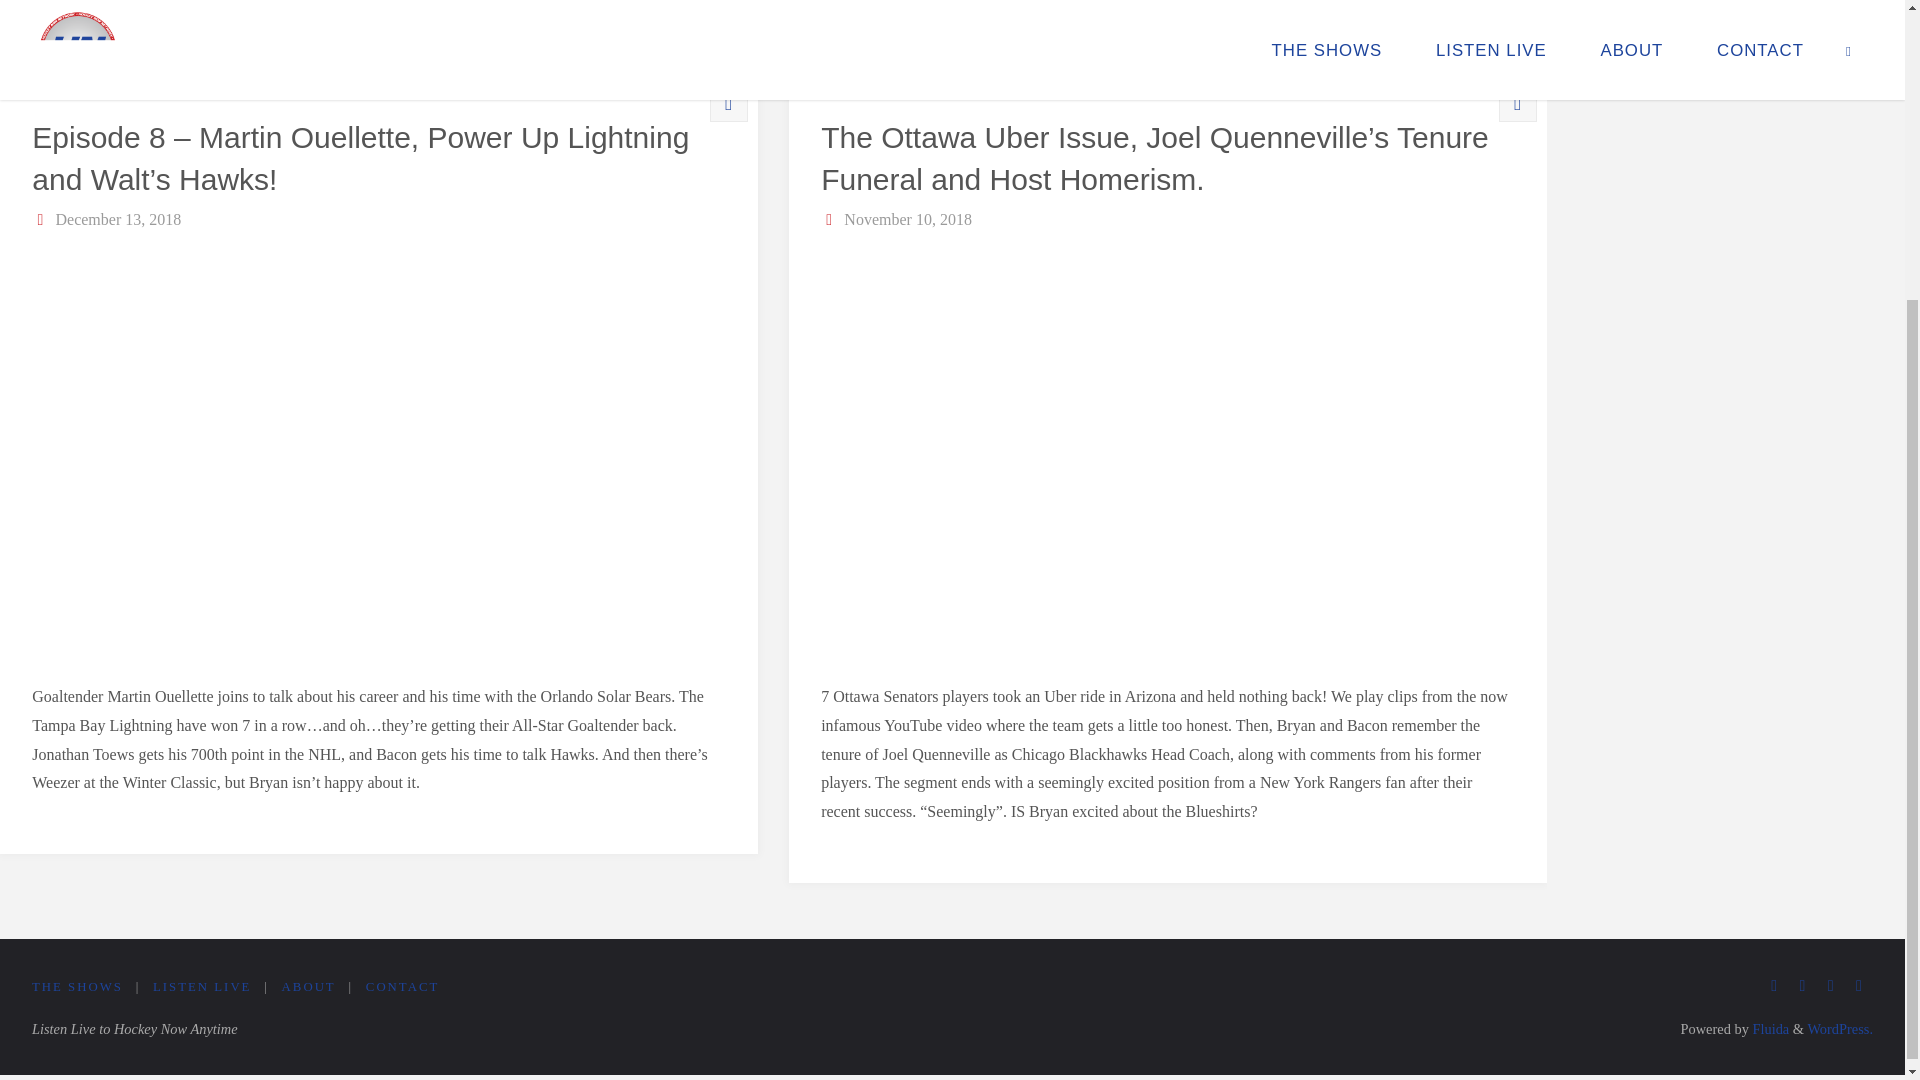 Image resolution: width=1920 pixels, height=1080 pixels. What do you see at coordinates (1769, 1028) in the screenshot?
I see `Fluida` at bounding box center [1769, 1028].